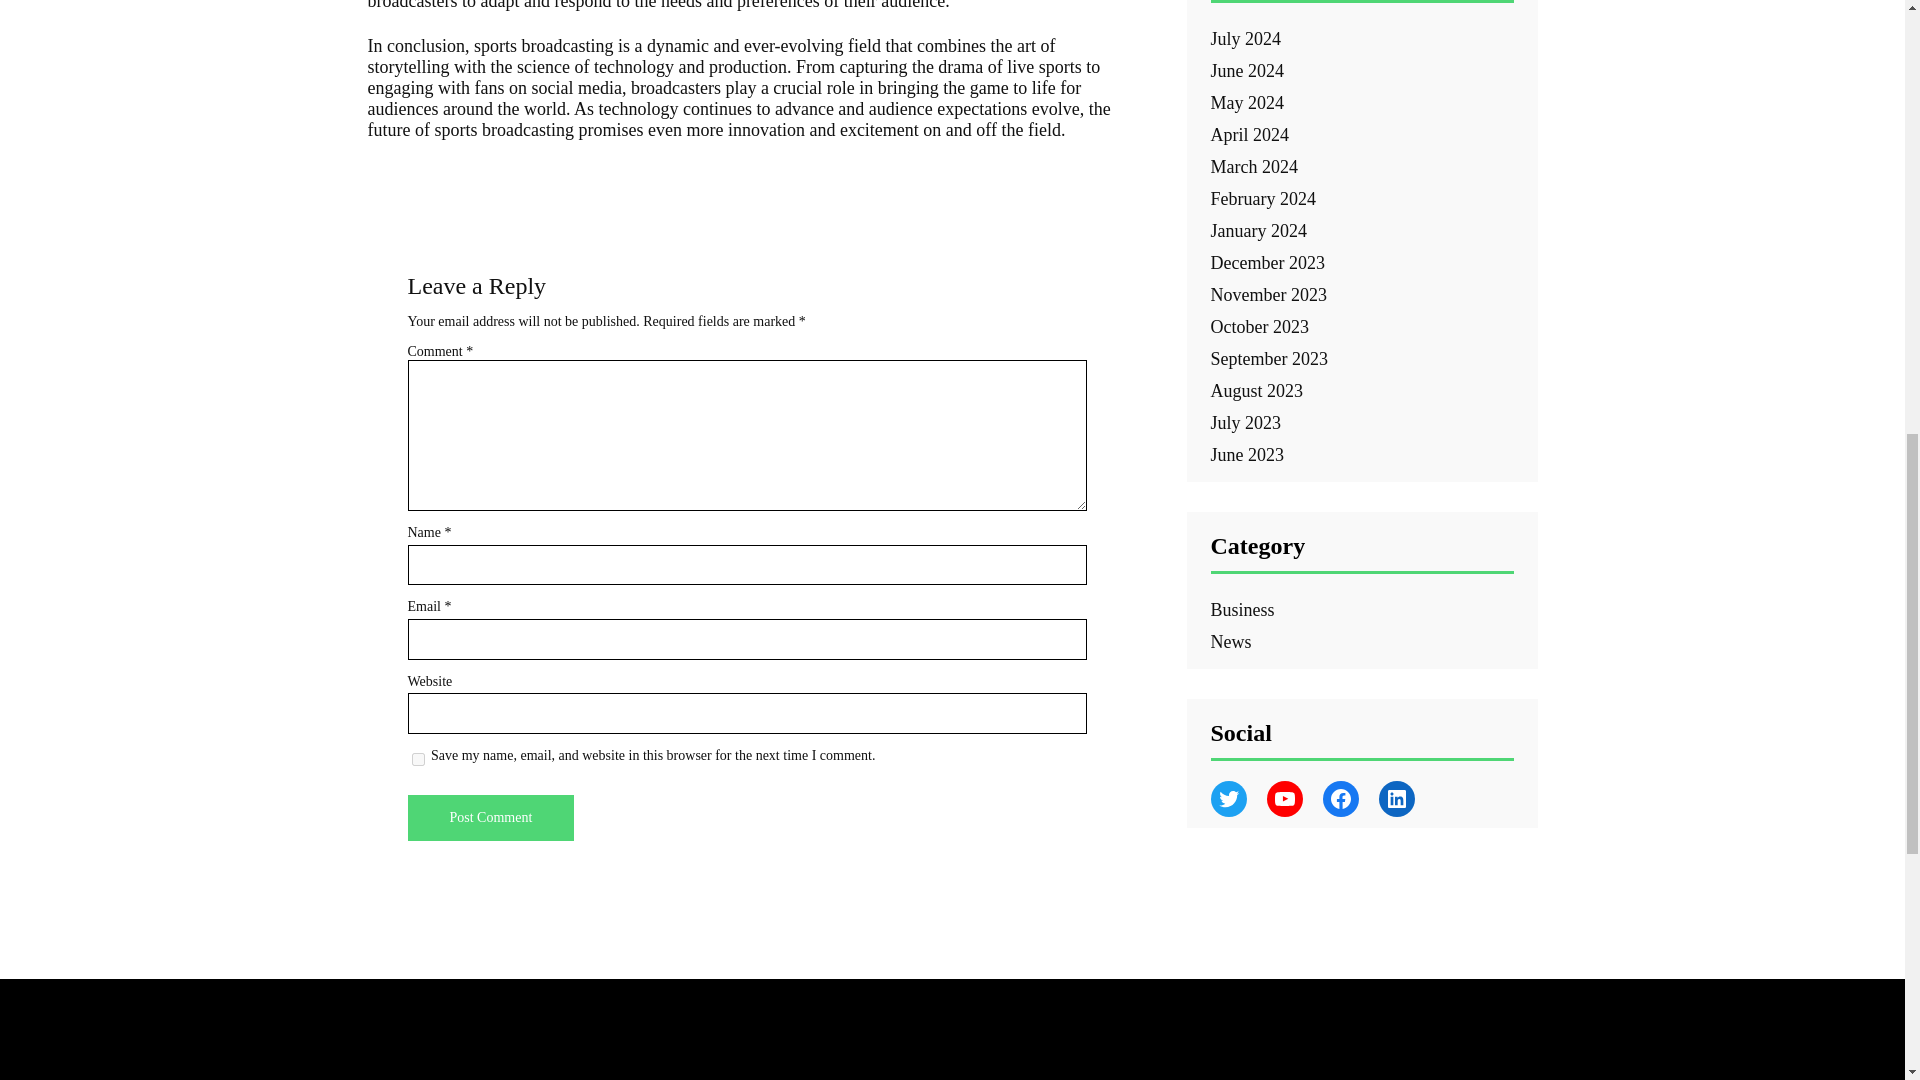 This screenshot has height=1080, width=1920. I want to click on LinkedIn, so click(1396, 798).